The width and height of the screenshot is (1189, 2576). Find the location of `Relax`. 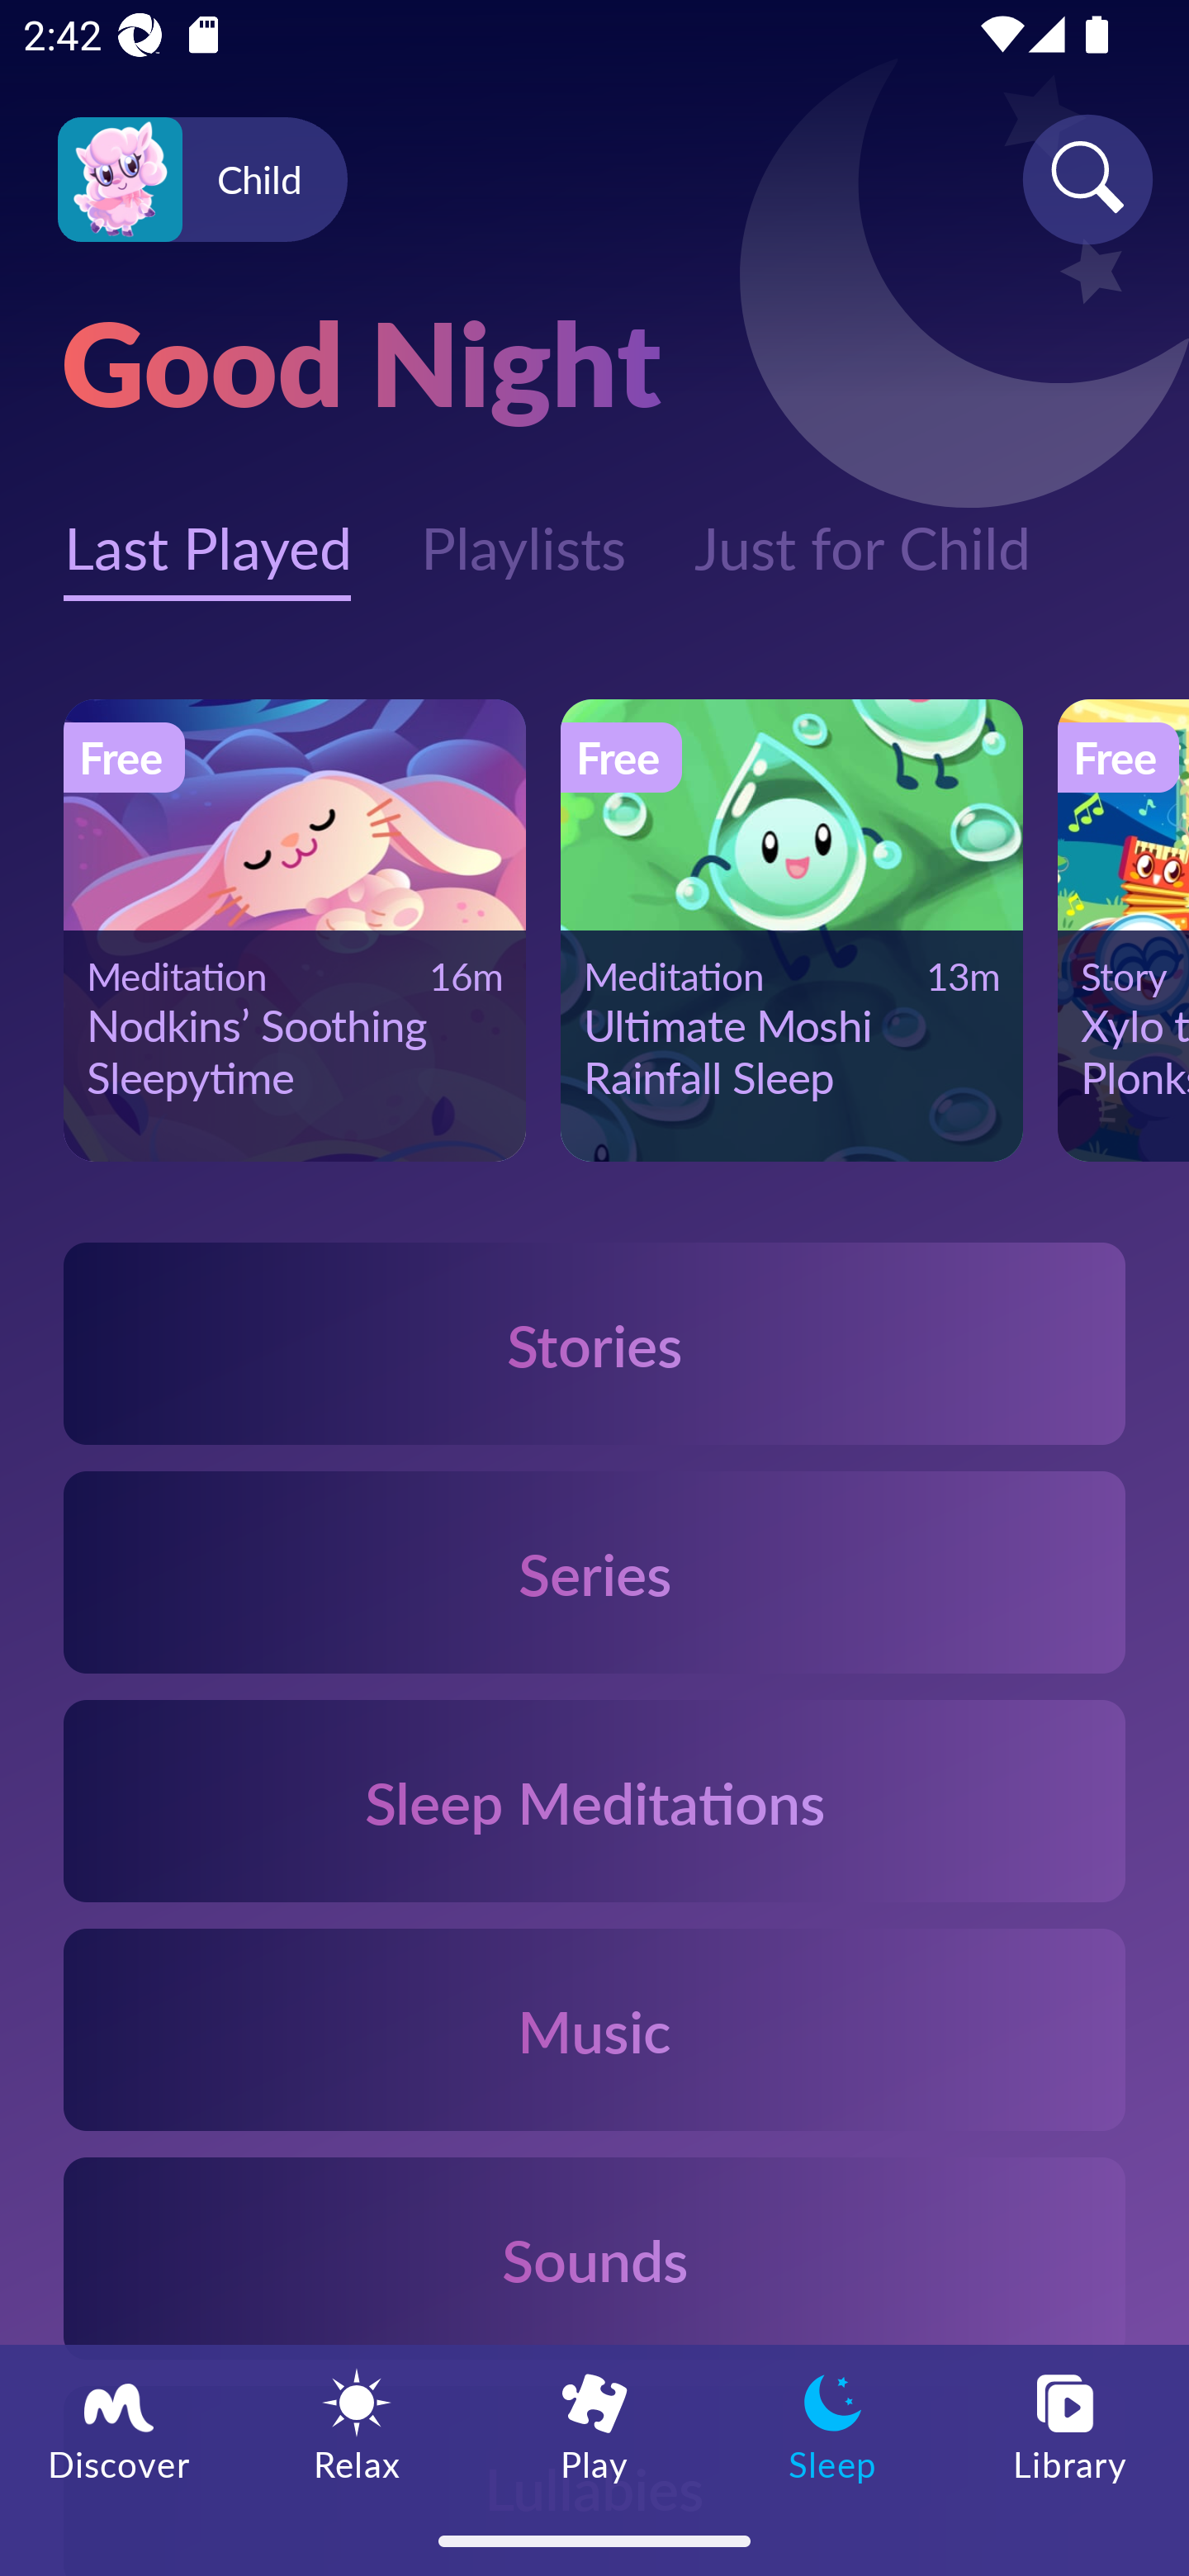

Relax is located at coordinates (357, 2425).